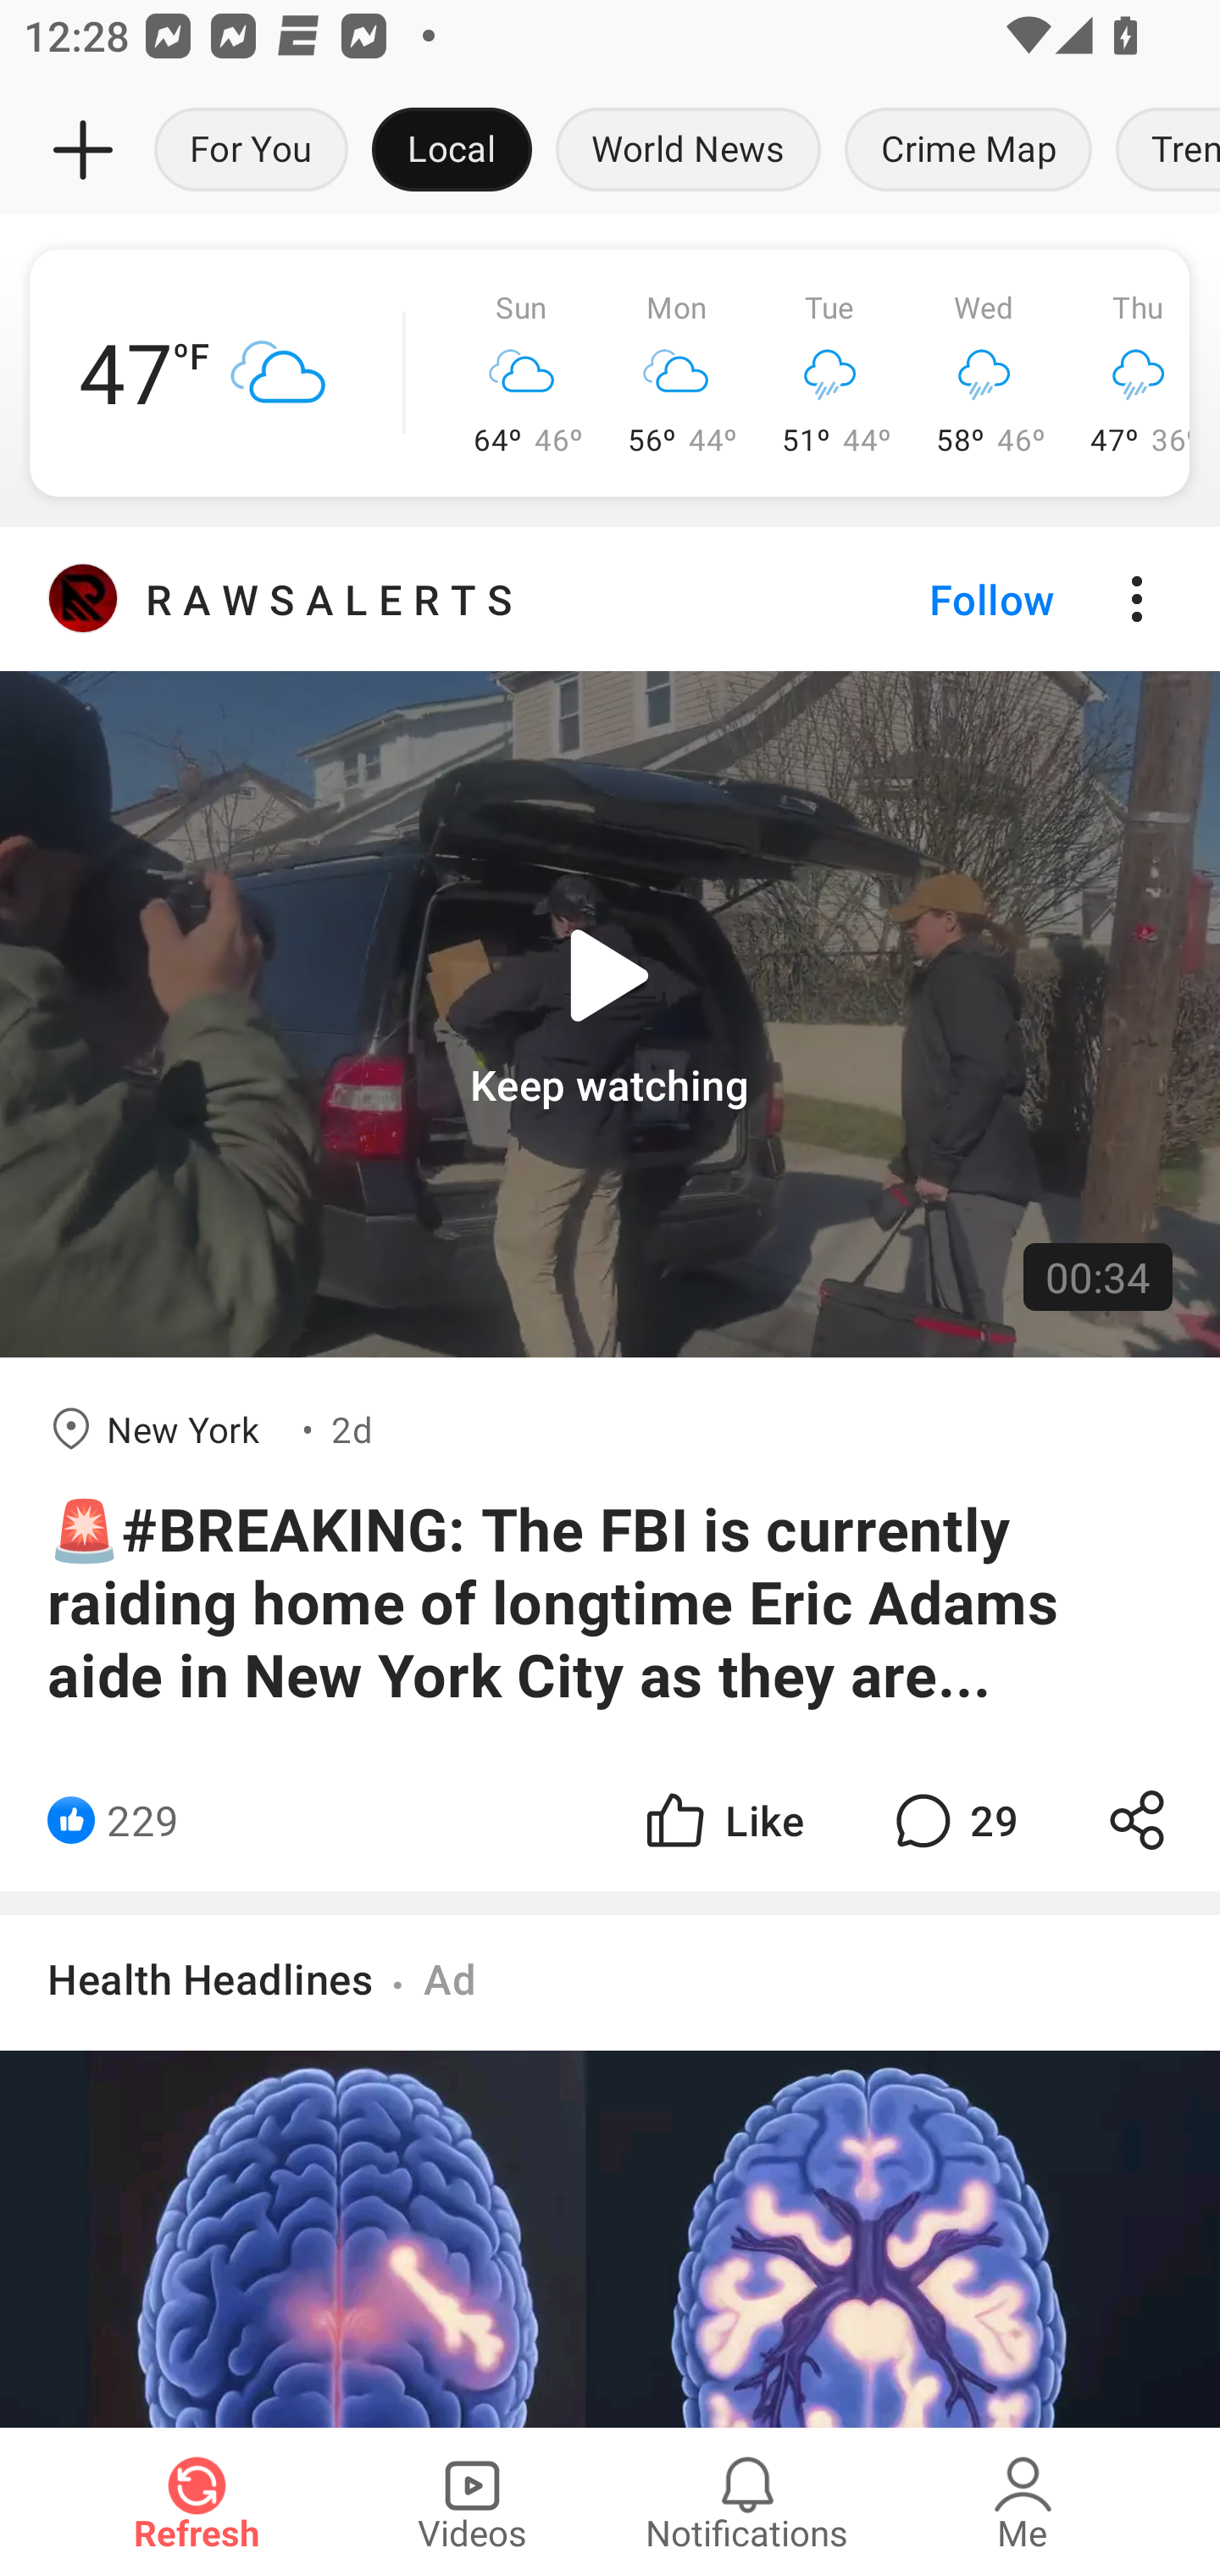 The image size is (1220, 2576). What do you see at coordinates (984, 373) in the screenshot?
I see `Wed 58º 46º` at bounding box center [984, 373].